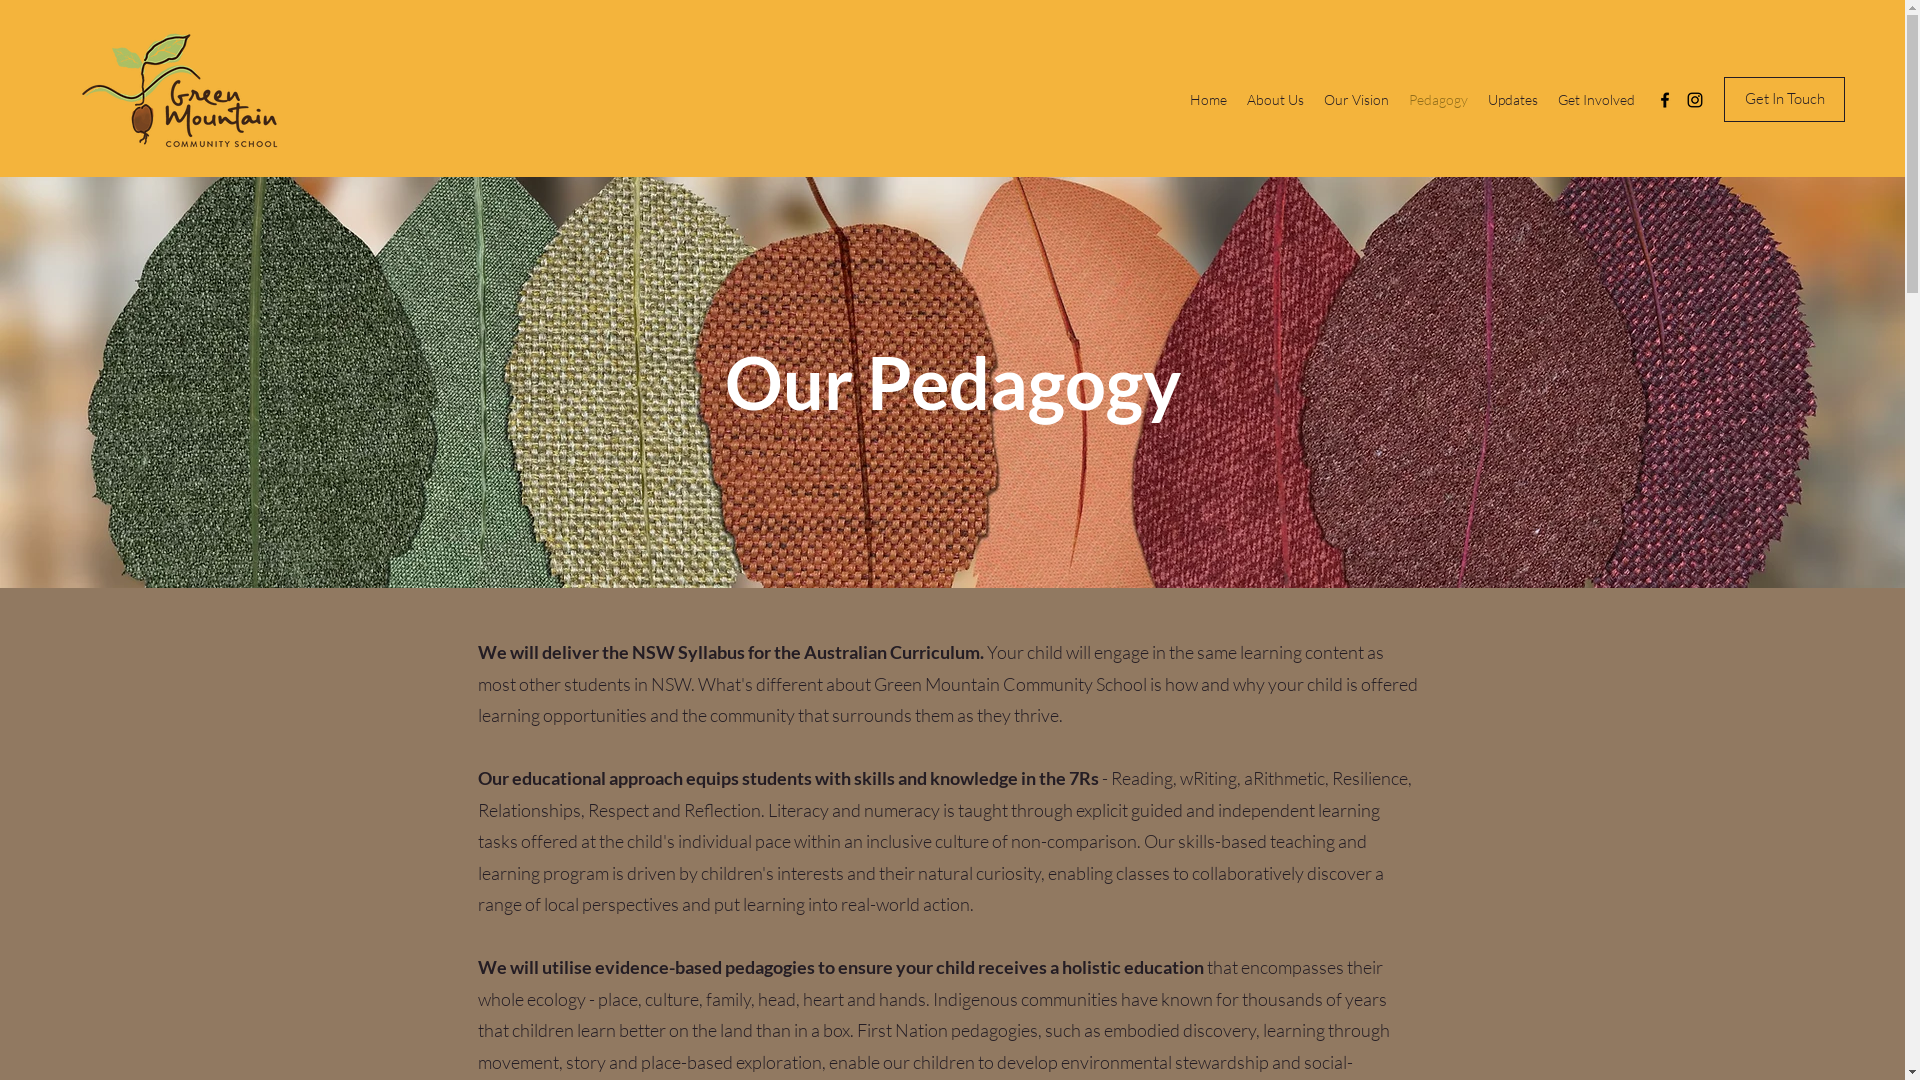  Describe the element at coordinates (1513, 100) in the screenshot. I see `Updates` at that location.